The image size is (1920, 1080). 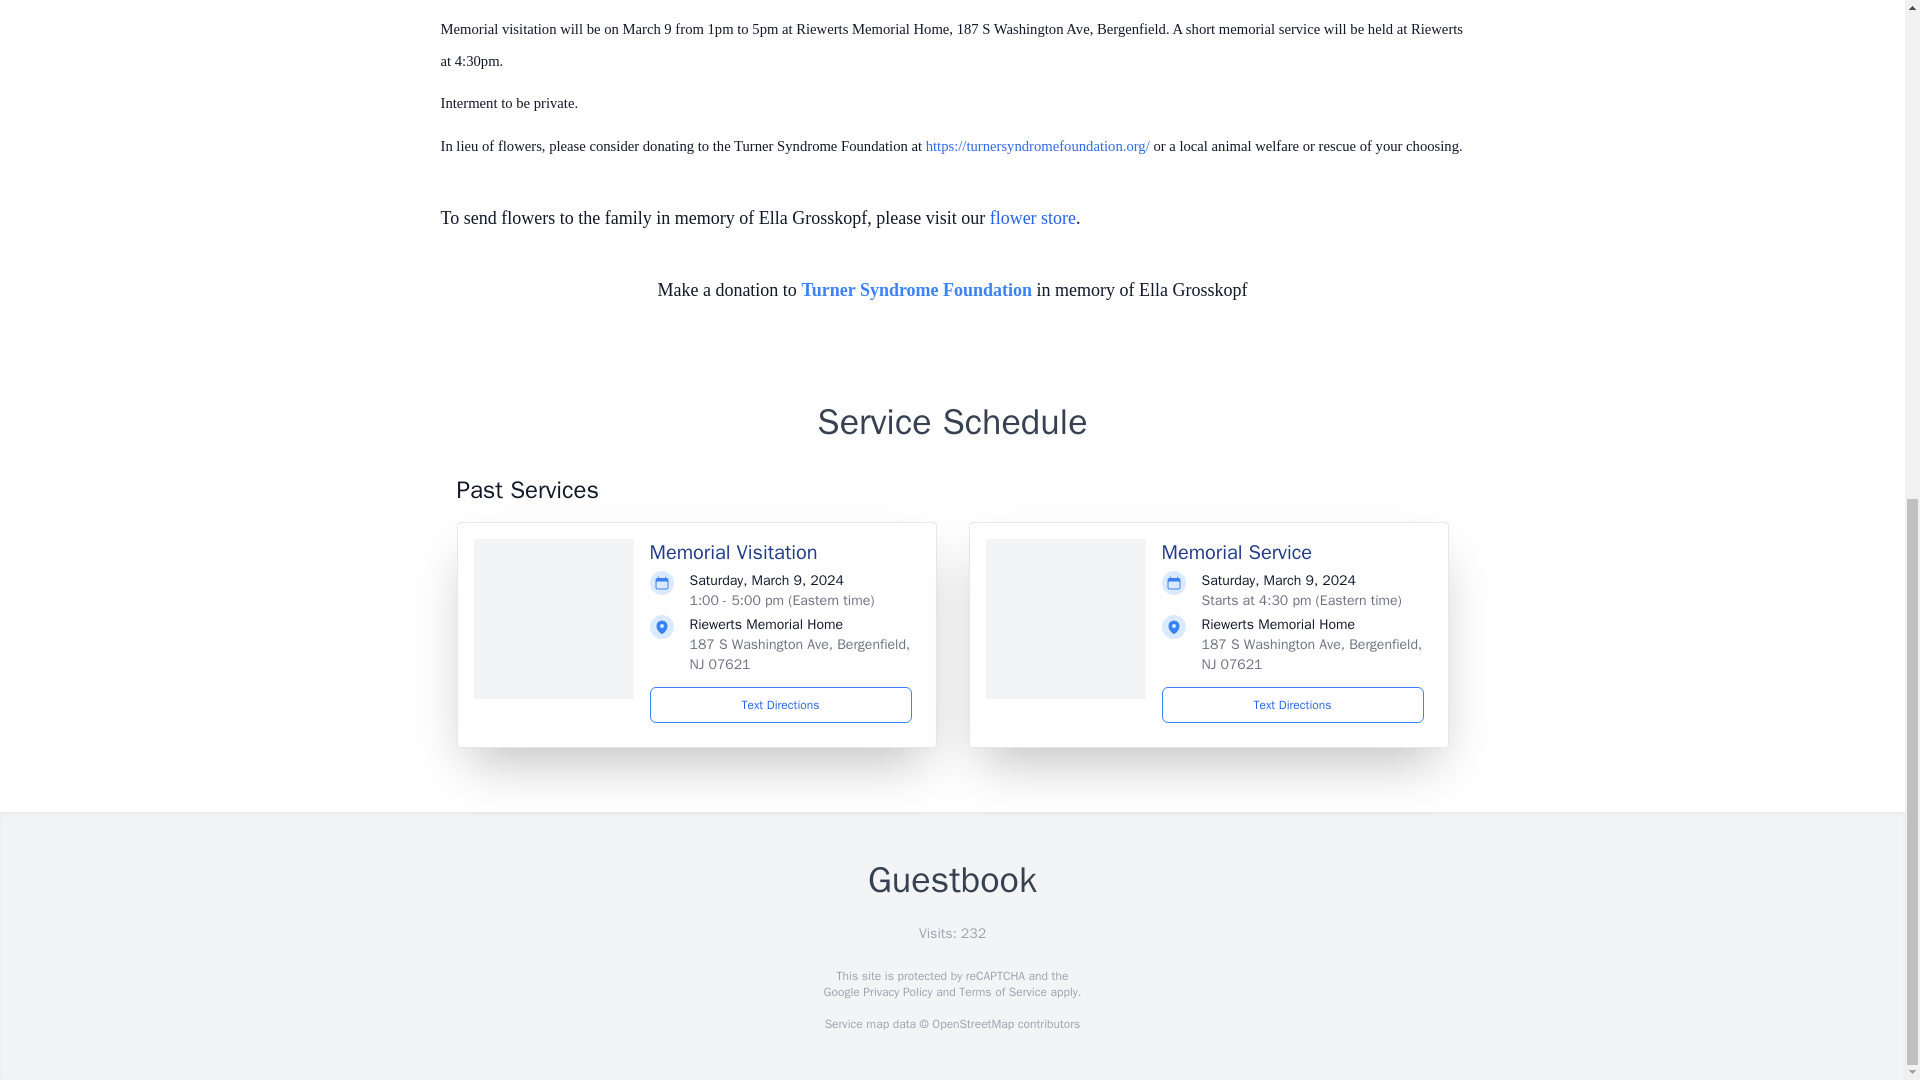 What do you see at coordinates (781, 704) in the screenshot?
I see `Text Directions` at bounding box center [781, 704].